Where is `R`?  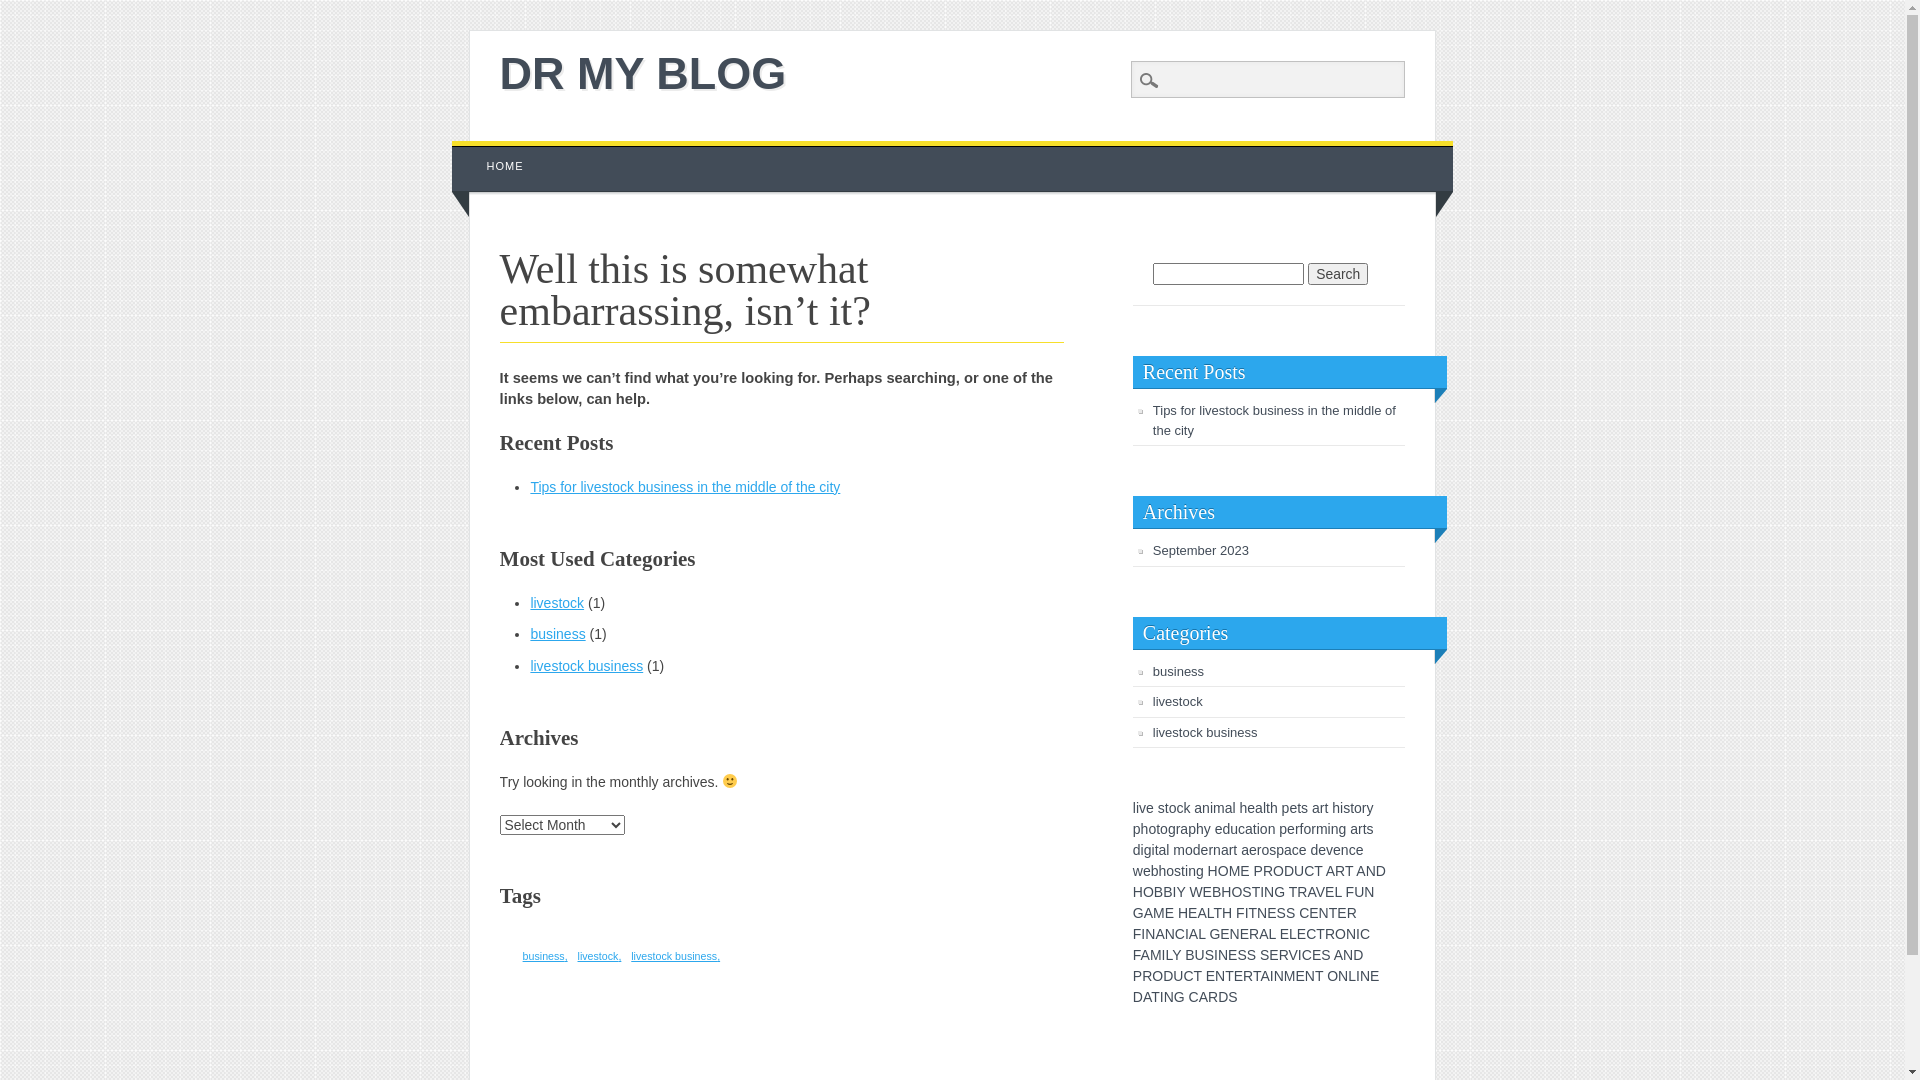
R is located at coordinates (1213, 997).